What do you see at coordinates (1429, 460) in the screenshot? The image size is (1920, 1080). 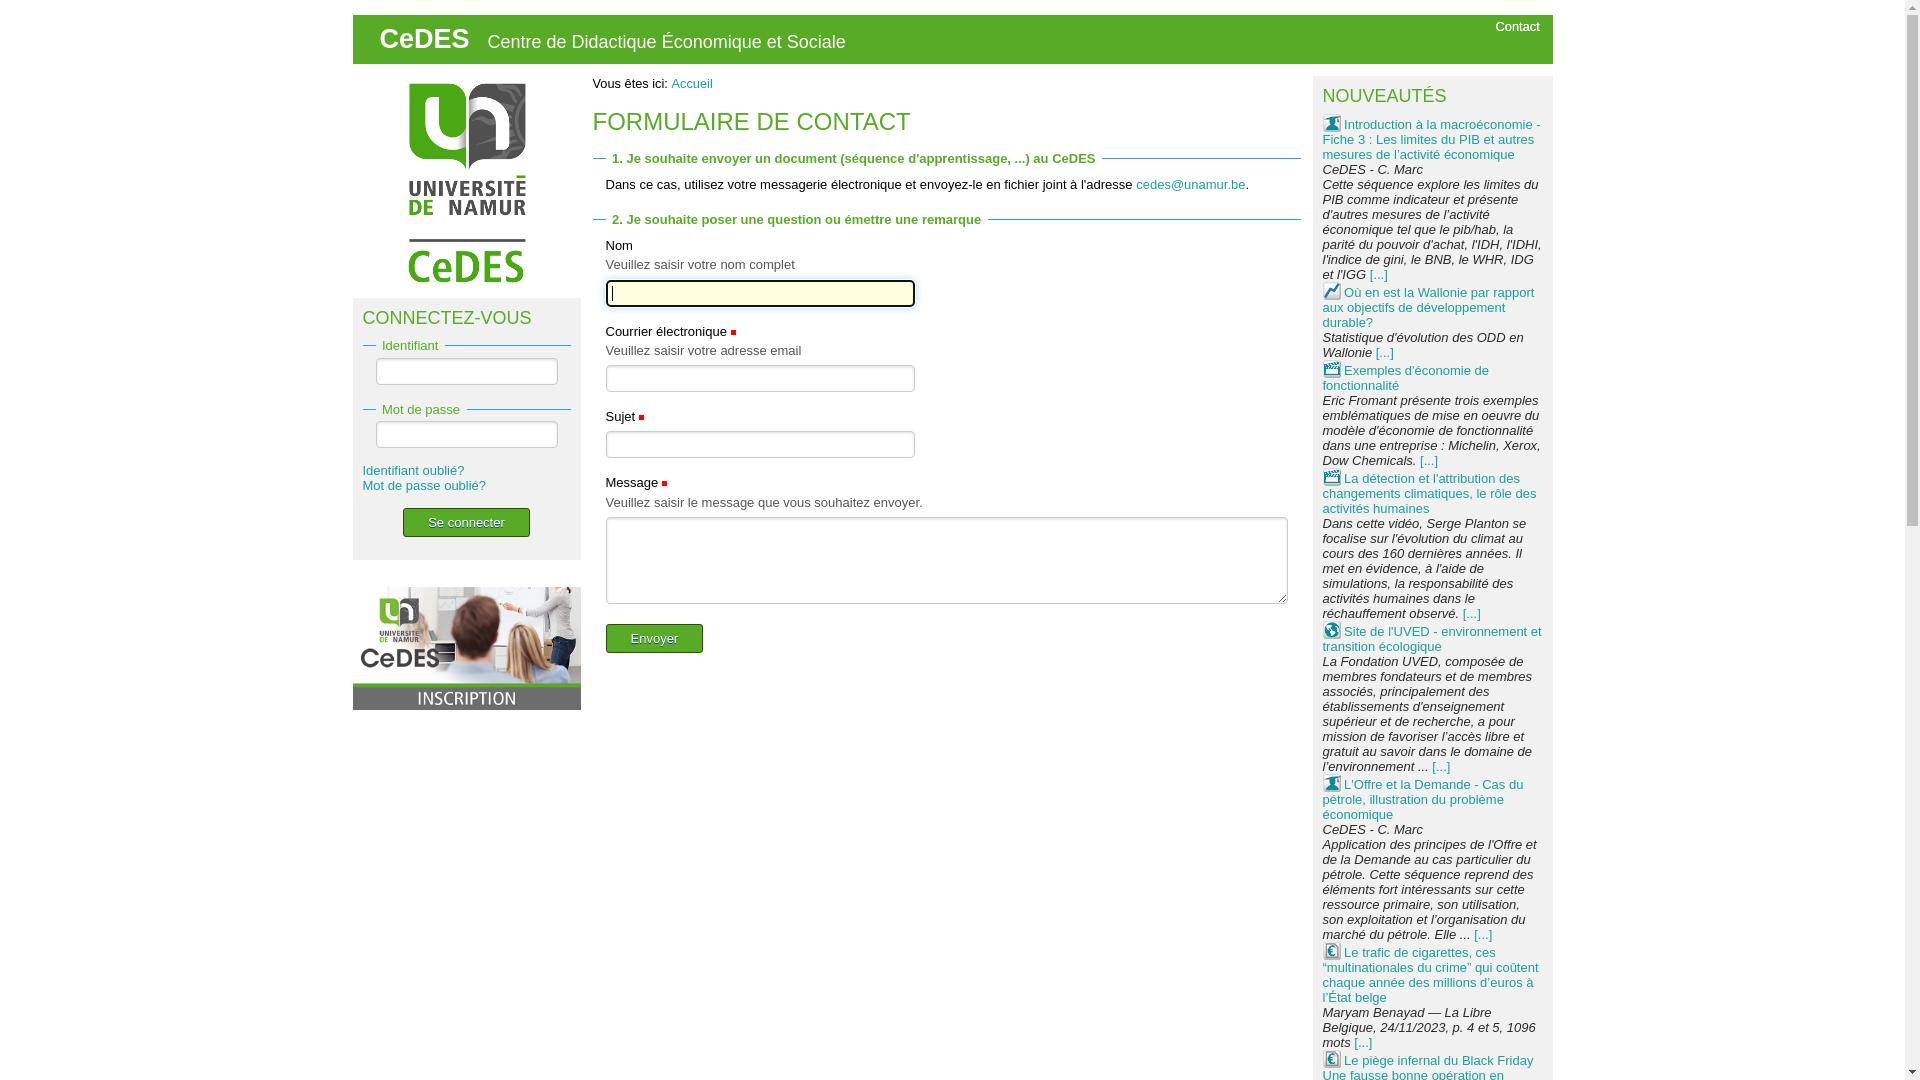 I see `[...]` at bounding box center [1429, 460].